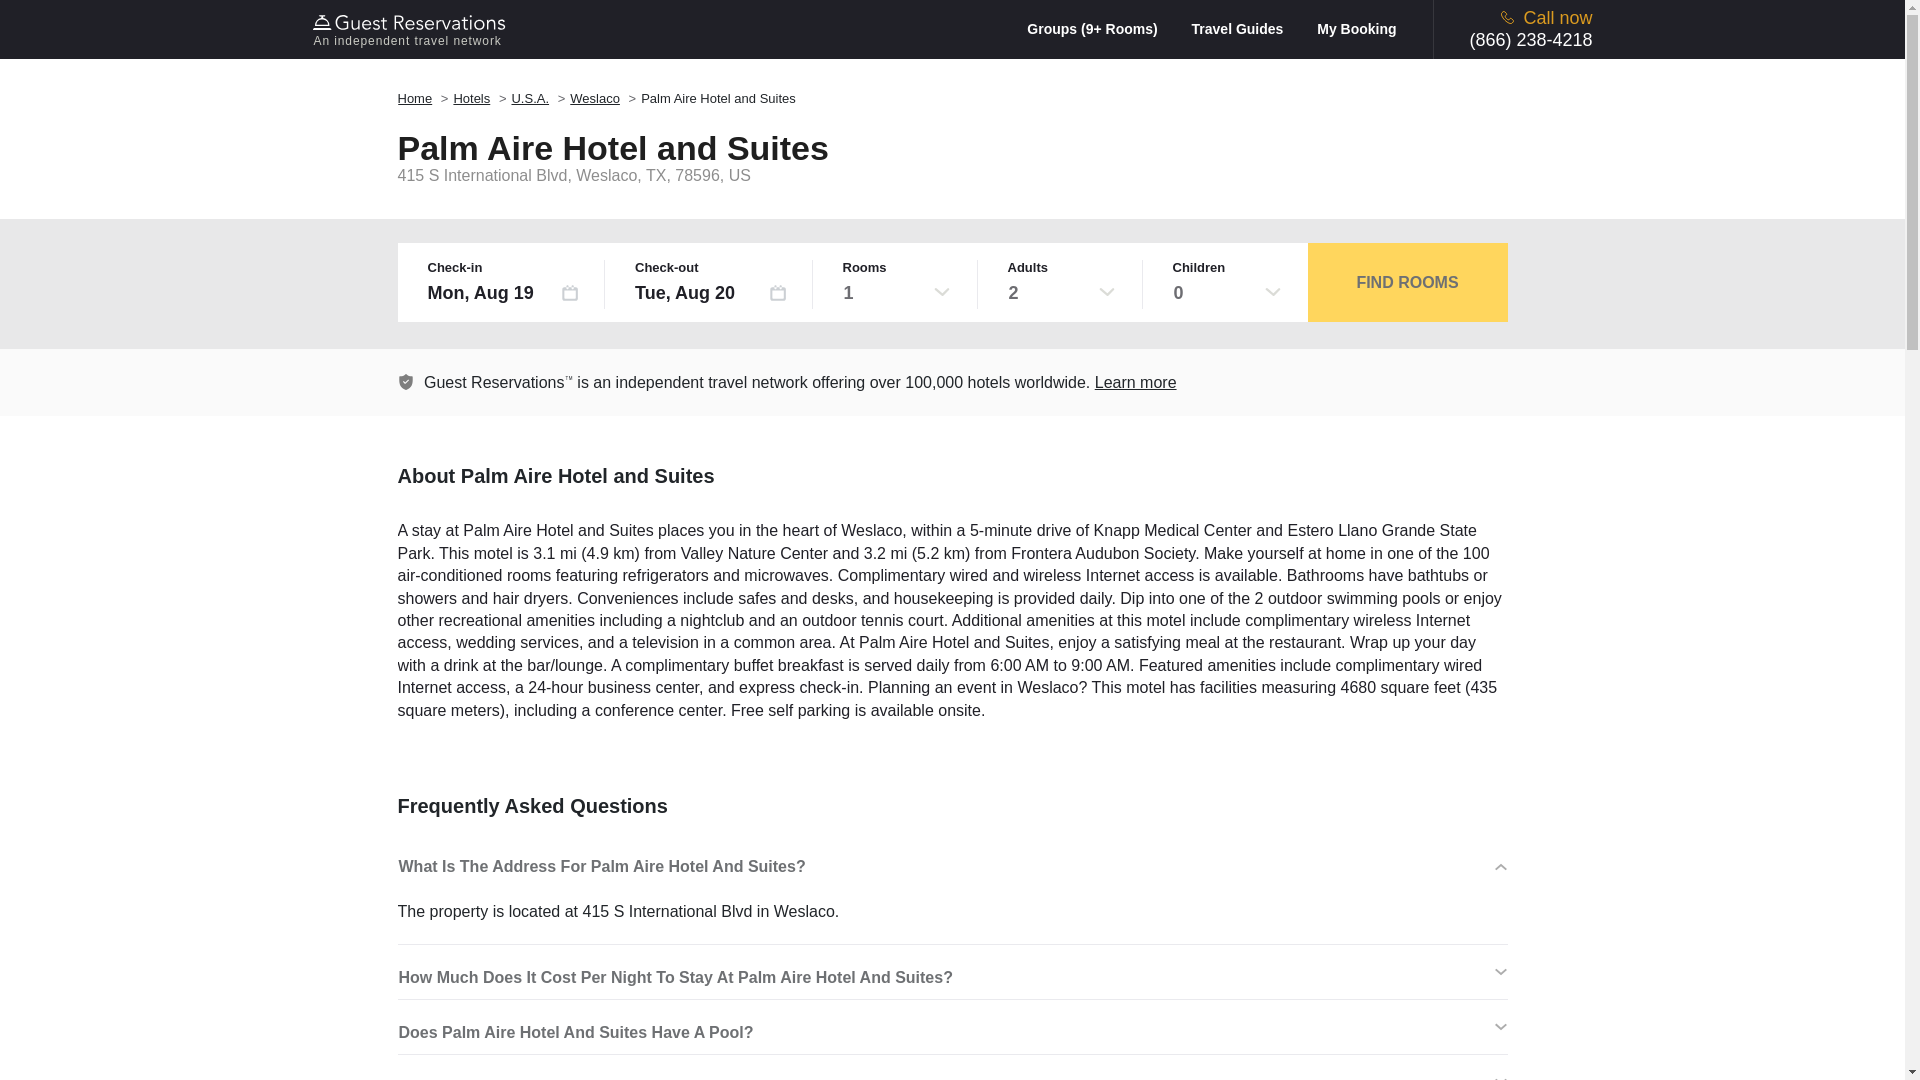 Image resolution: width=1920 pixels, height=1080 pixels. I want to click on Hotels, so click(471, 98).